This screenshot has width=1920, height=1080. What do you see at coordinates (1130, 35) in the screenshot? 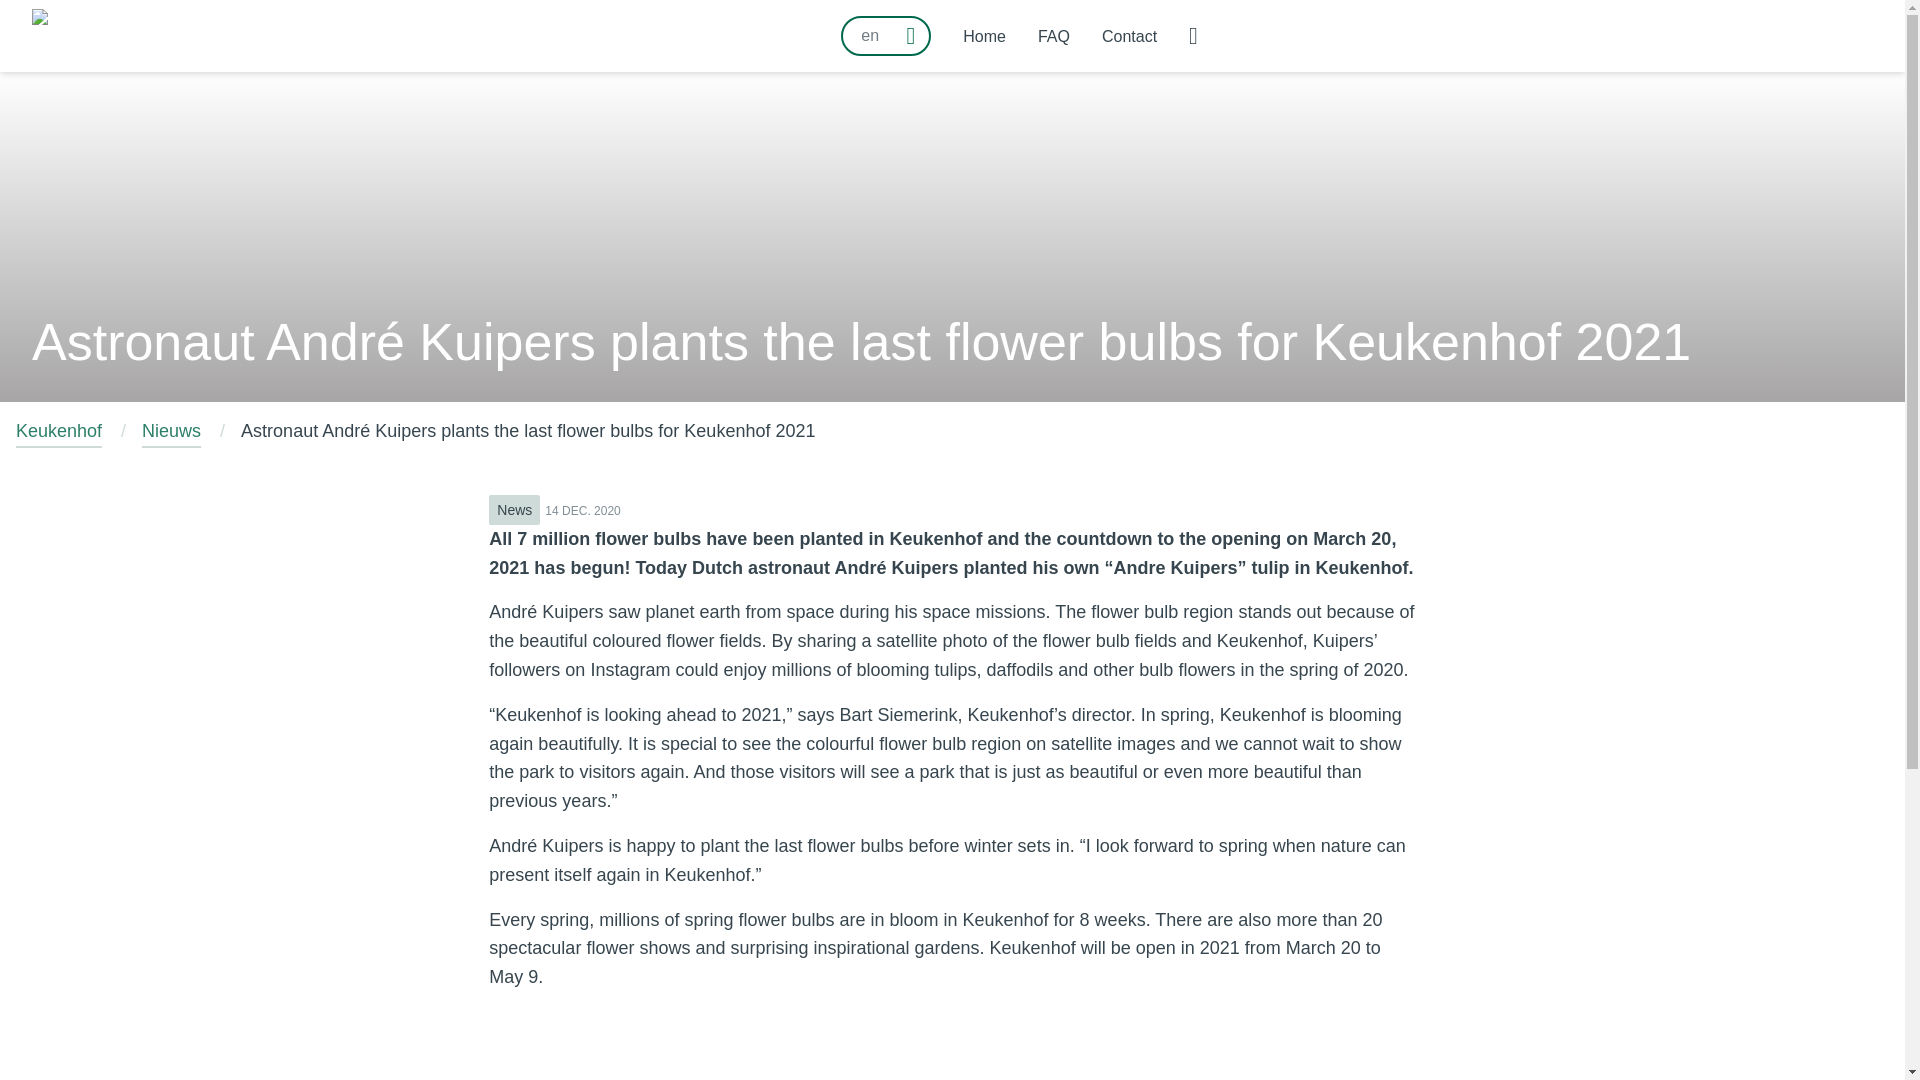
I see `Contact` at bounding box center [1130, 35].